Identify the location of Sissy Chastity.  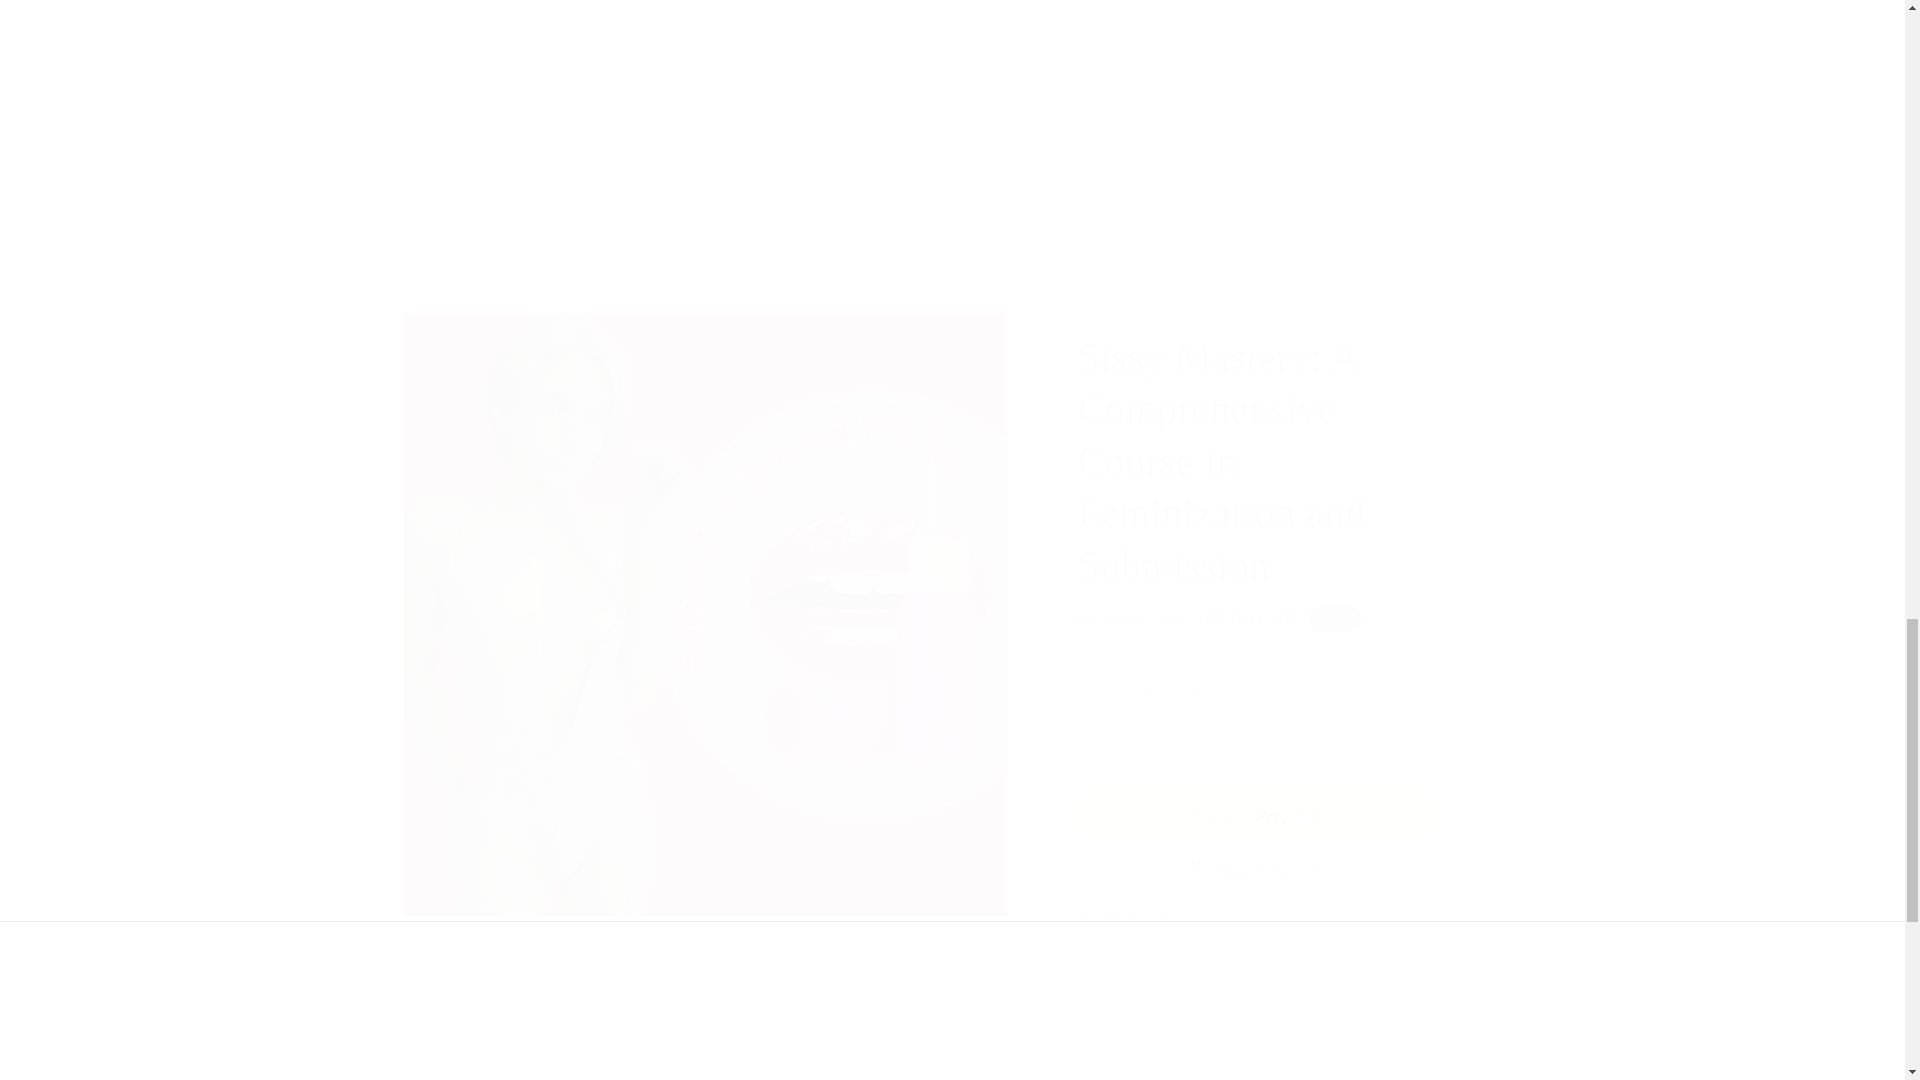
(1090, 8).